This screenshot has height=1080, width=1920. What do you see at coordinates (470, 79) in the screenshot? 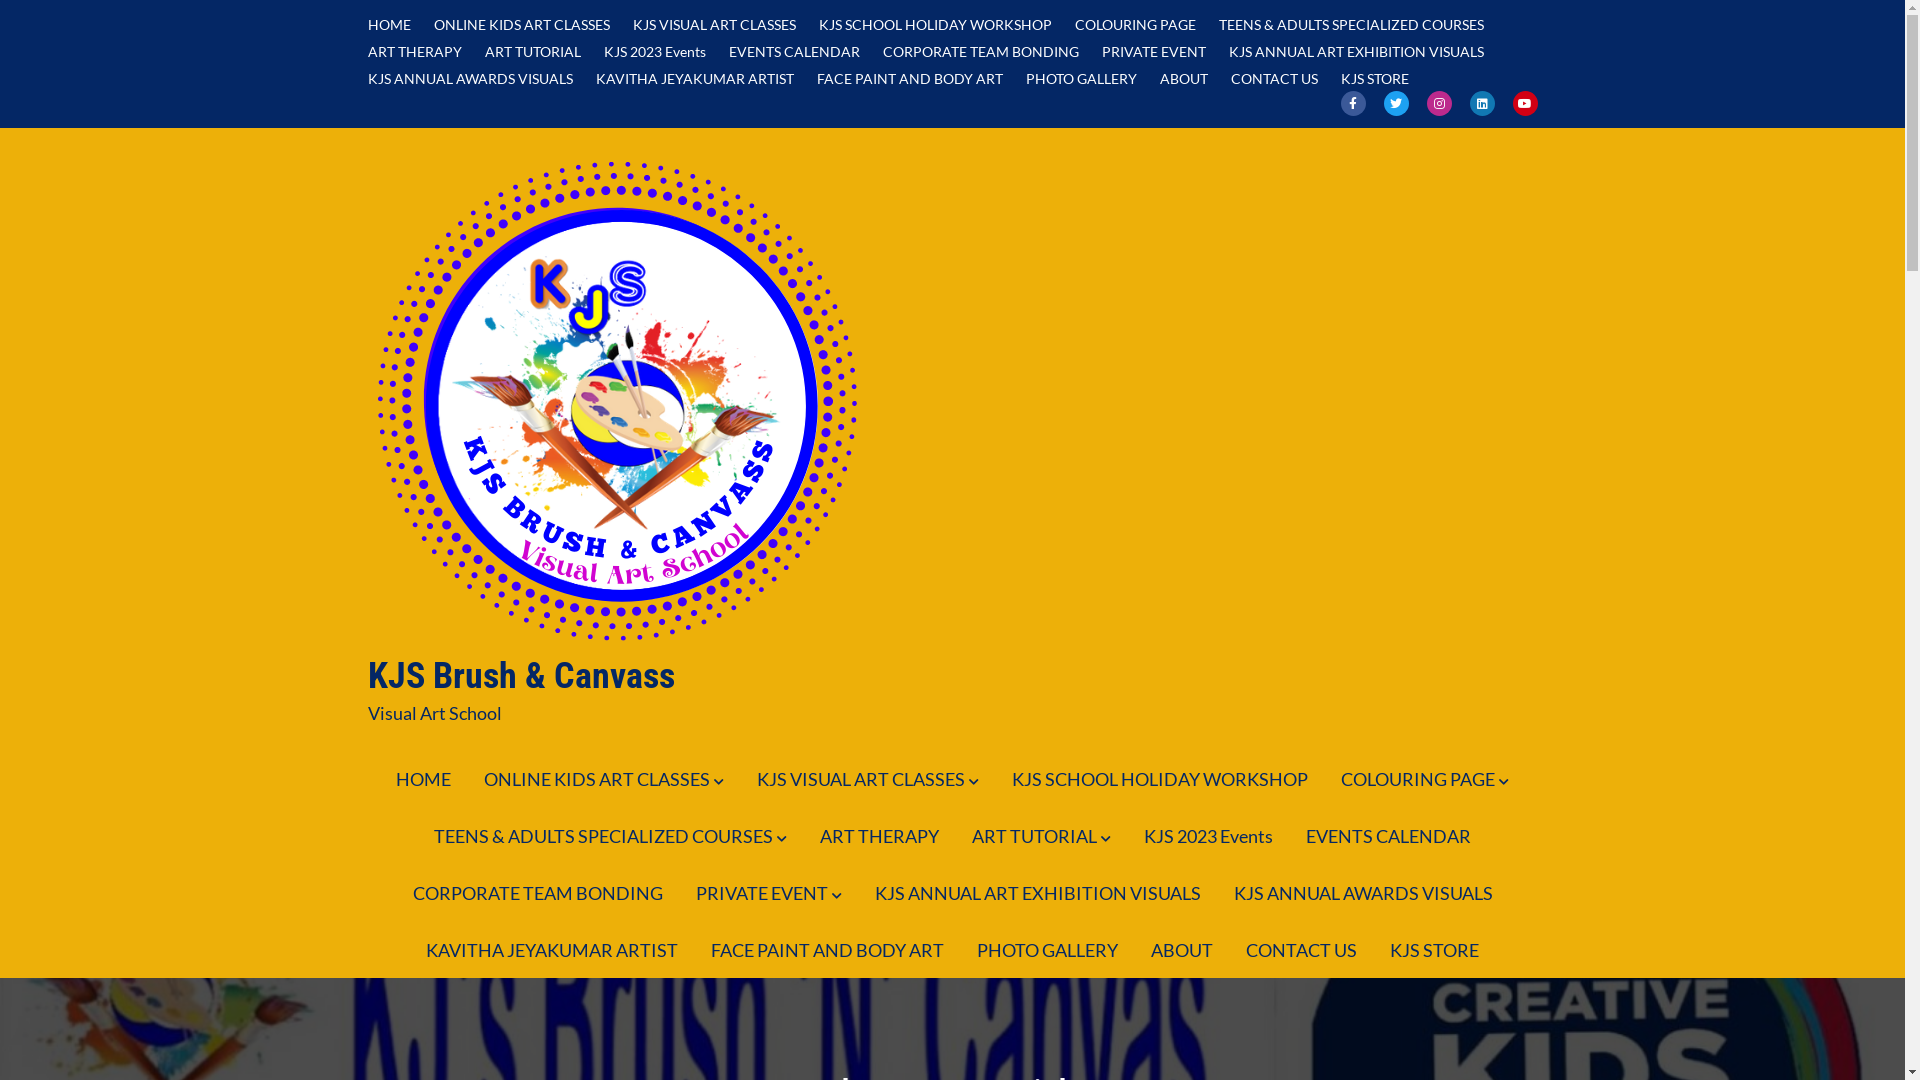
I see `KJS ANNUAL AWARDS VISUALS` at bounding box center [470, 79].